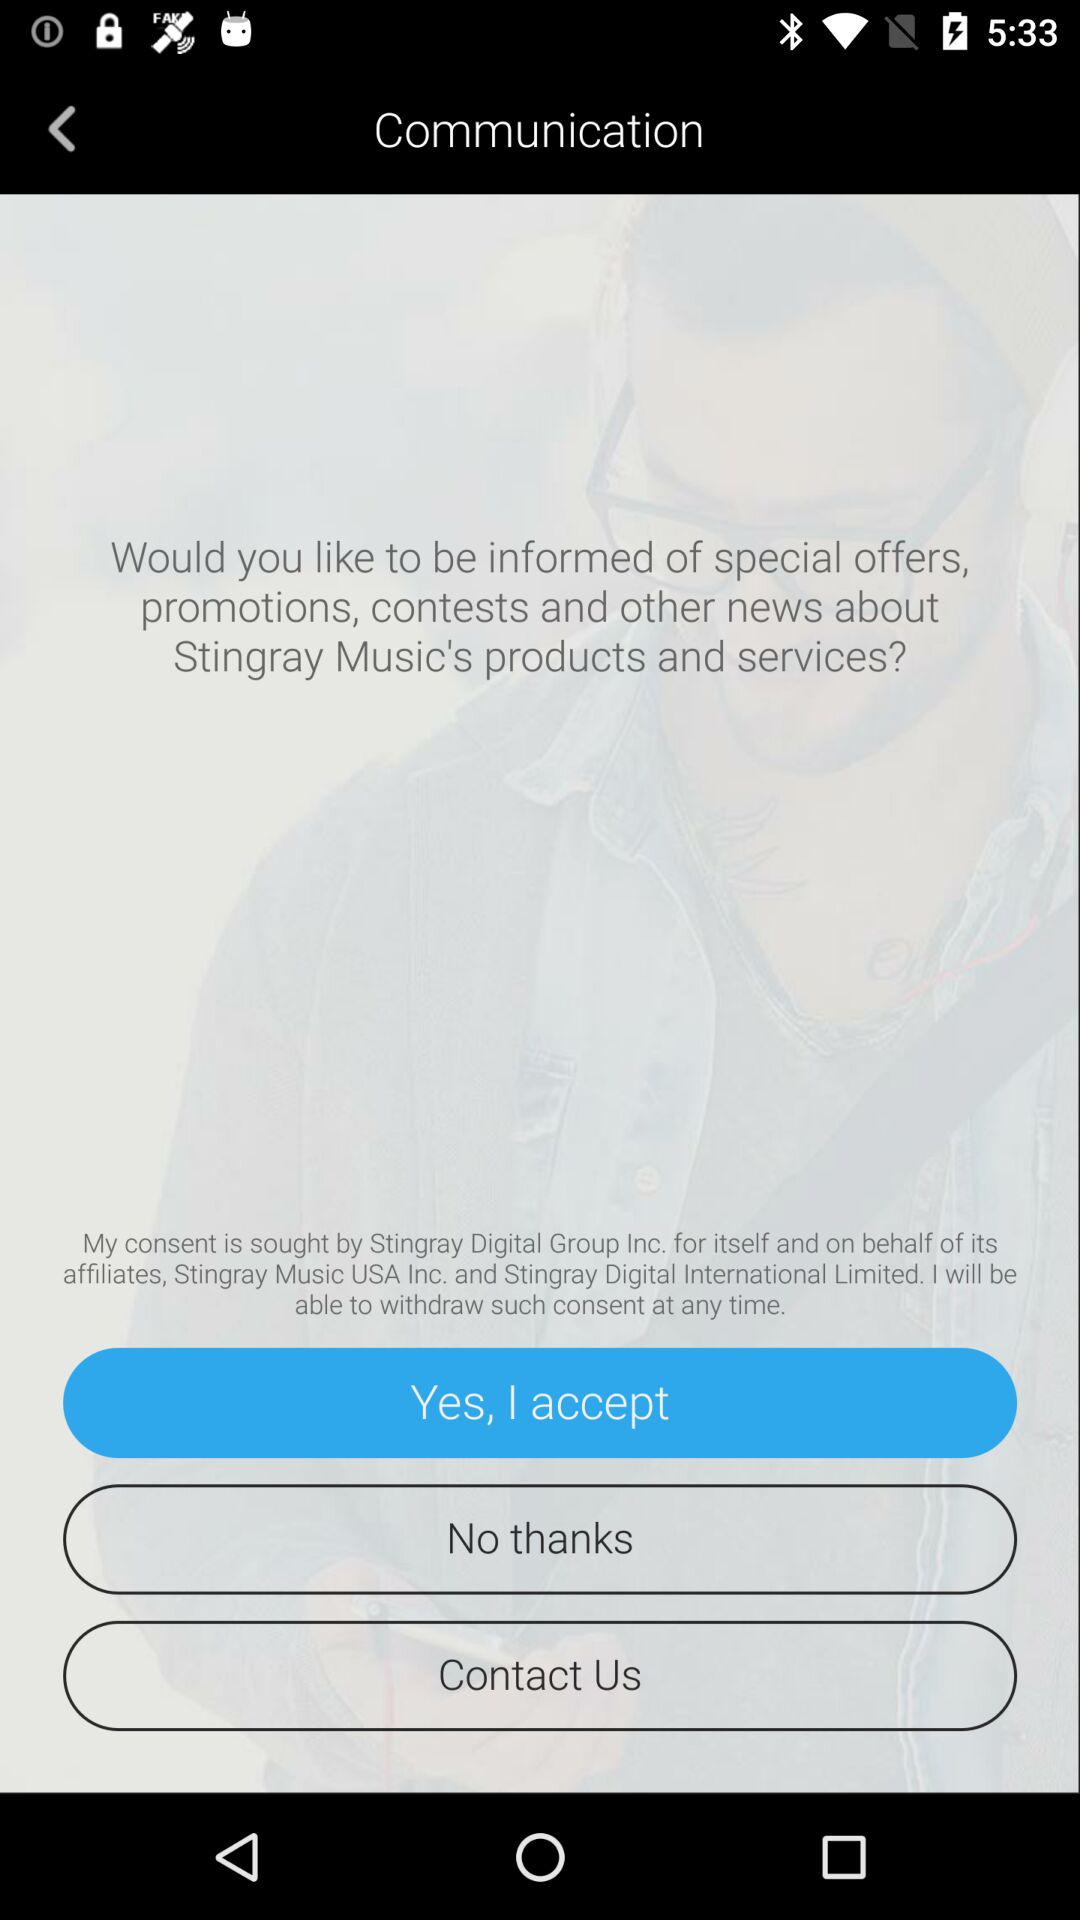  Describe the element at coordinates (540, 1539) in the screenshot. I see `open the no thanks icon` at that location.